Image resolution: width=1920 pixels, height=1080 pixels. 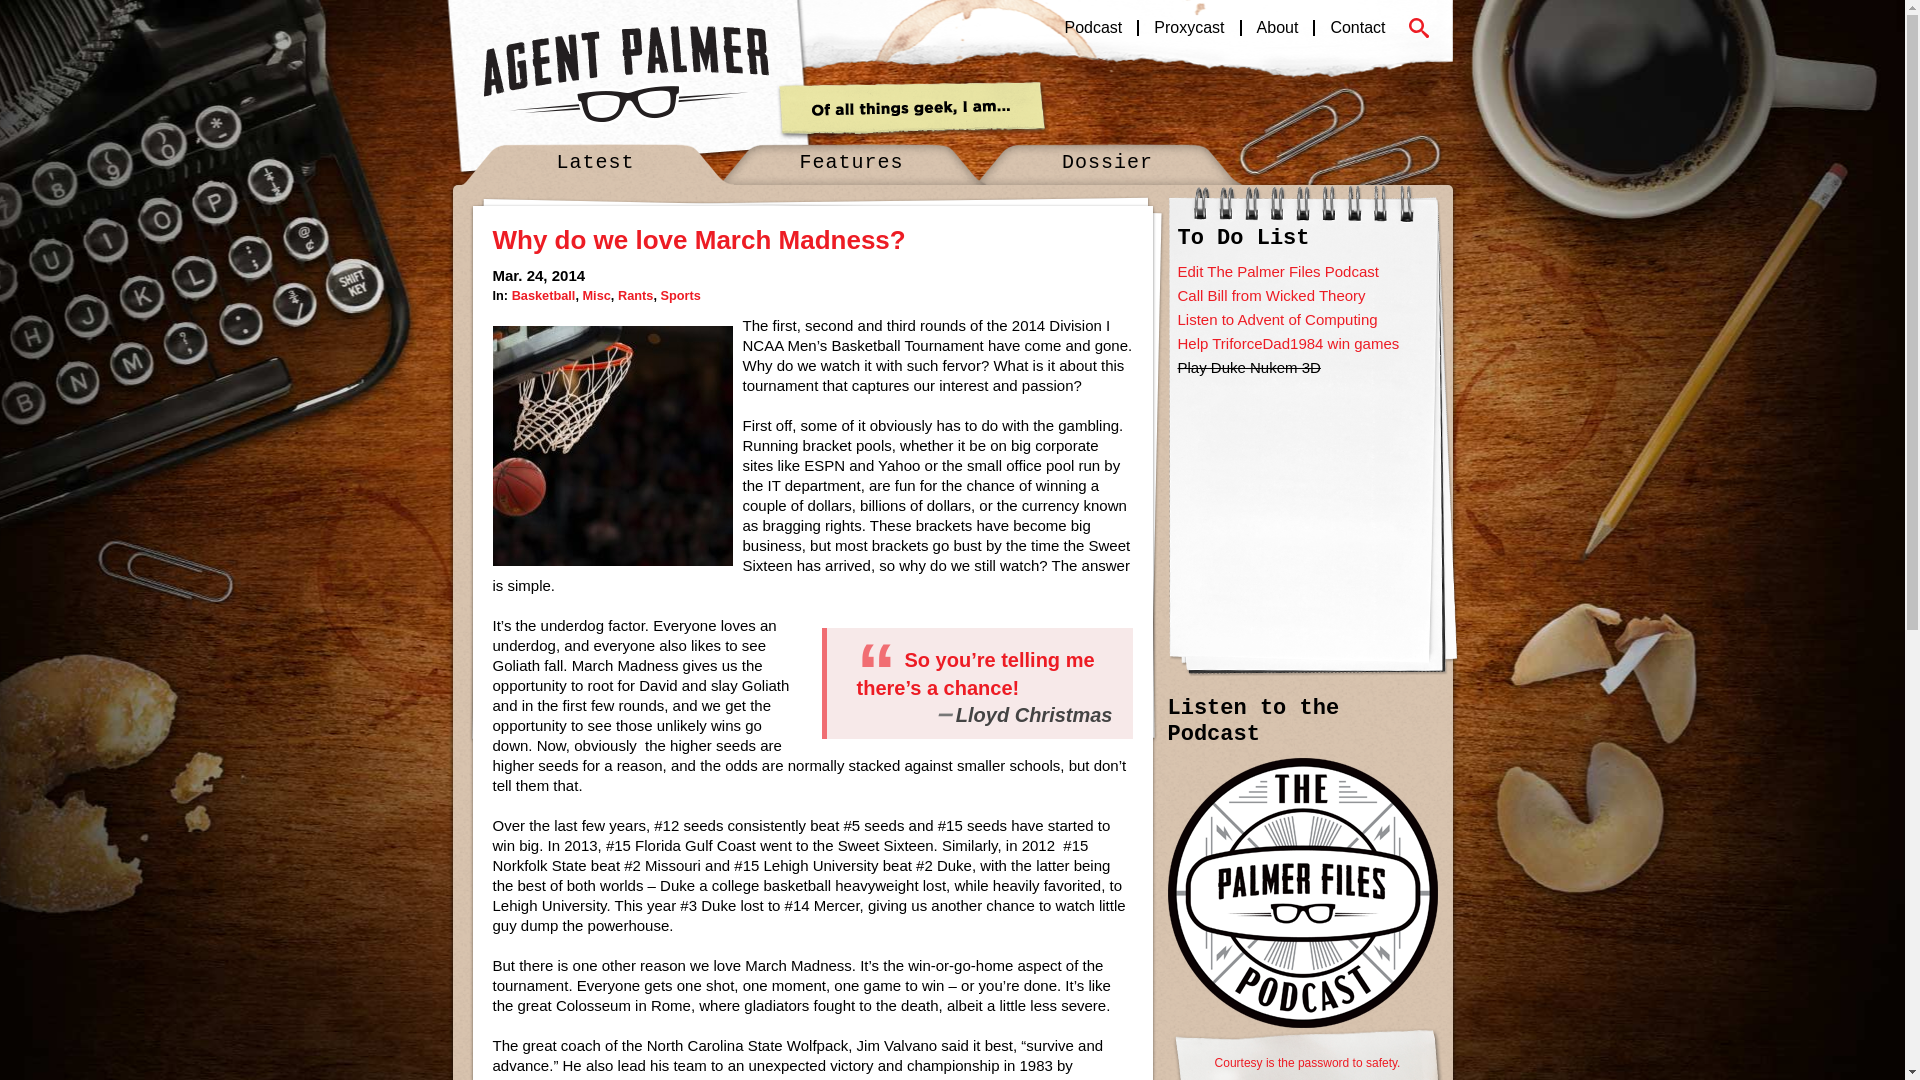 What do you see at coordinates (975, 674) in the screenshot?
I see `So you're telling me there's a chance!` at bounding box center [975, 674].